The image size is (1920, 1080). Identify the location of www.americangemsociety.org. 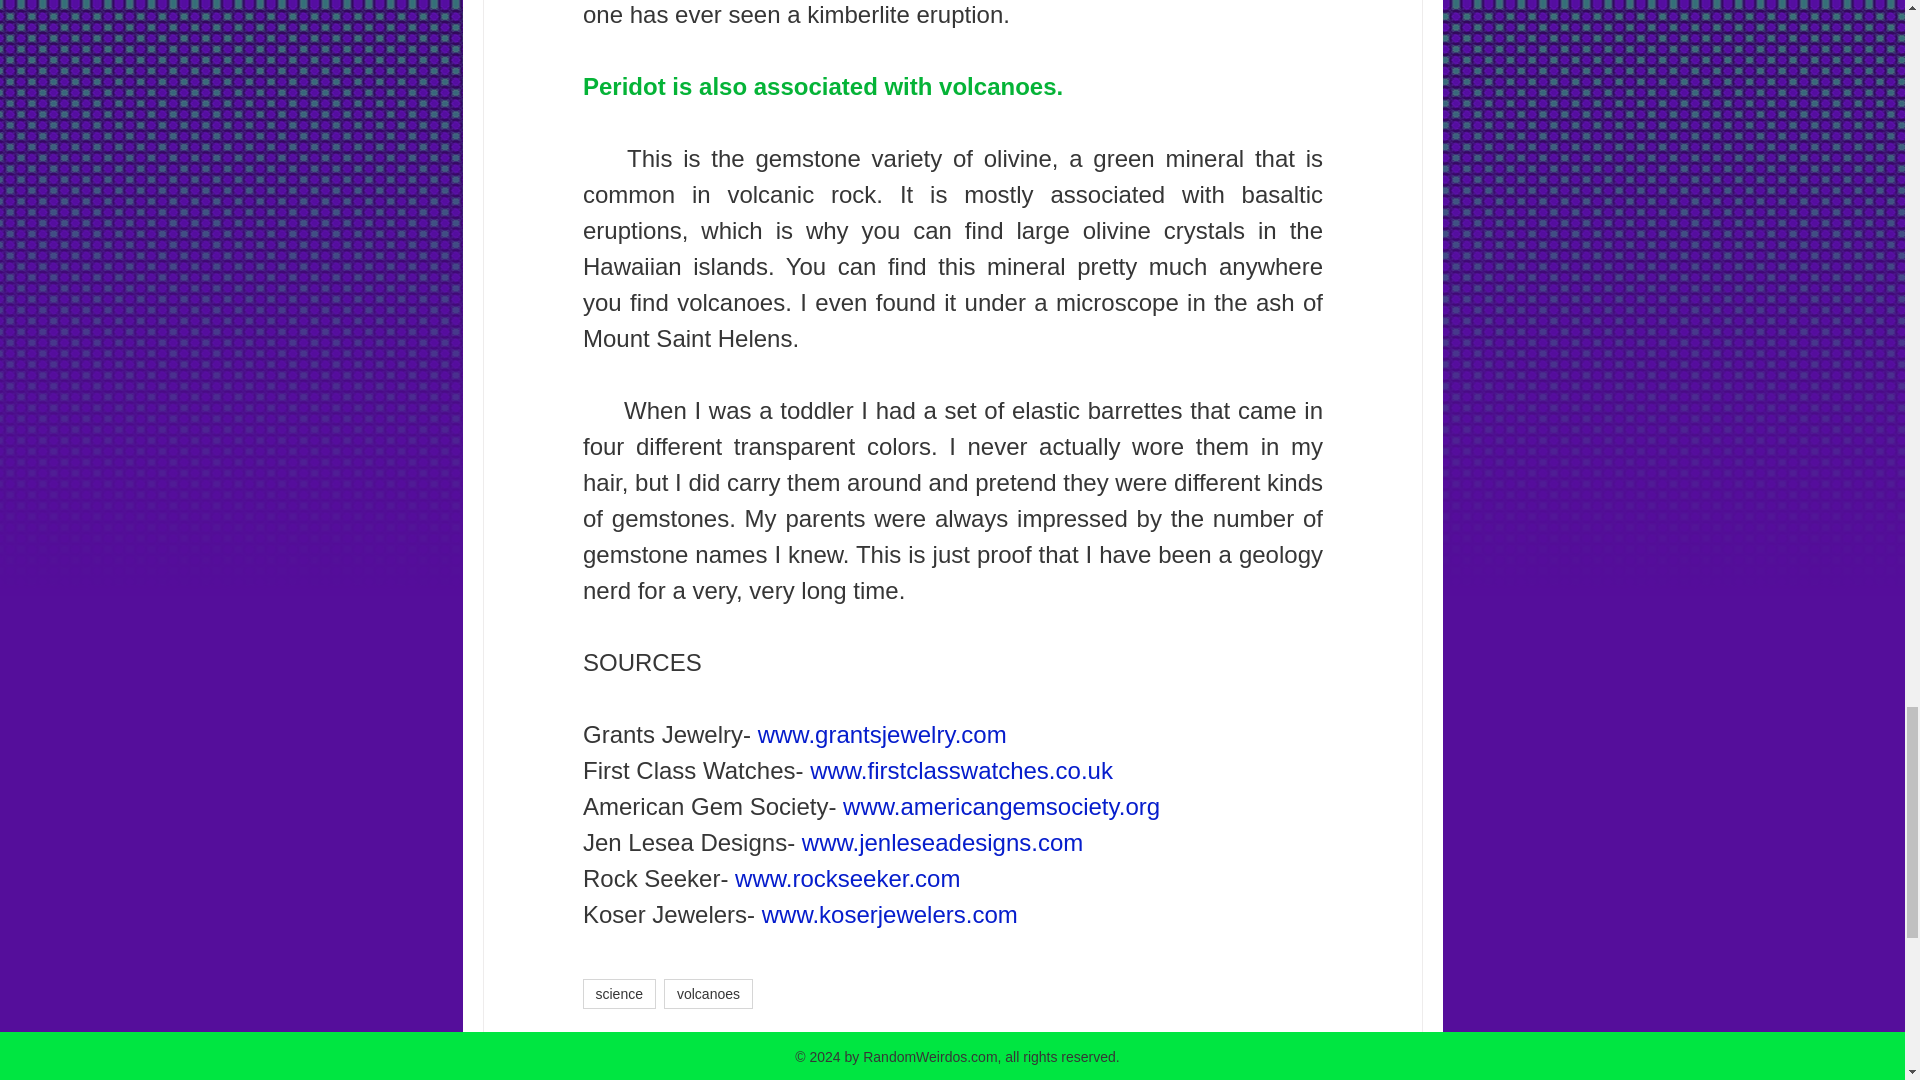
(1000, 806).